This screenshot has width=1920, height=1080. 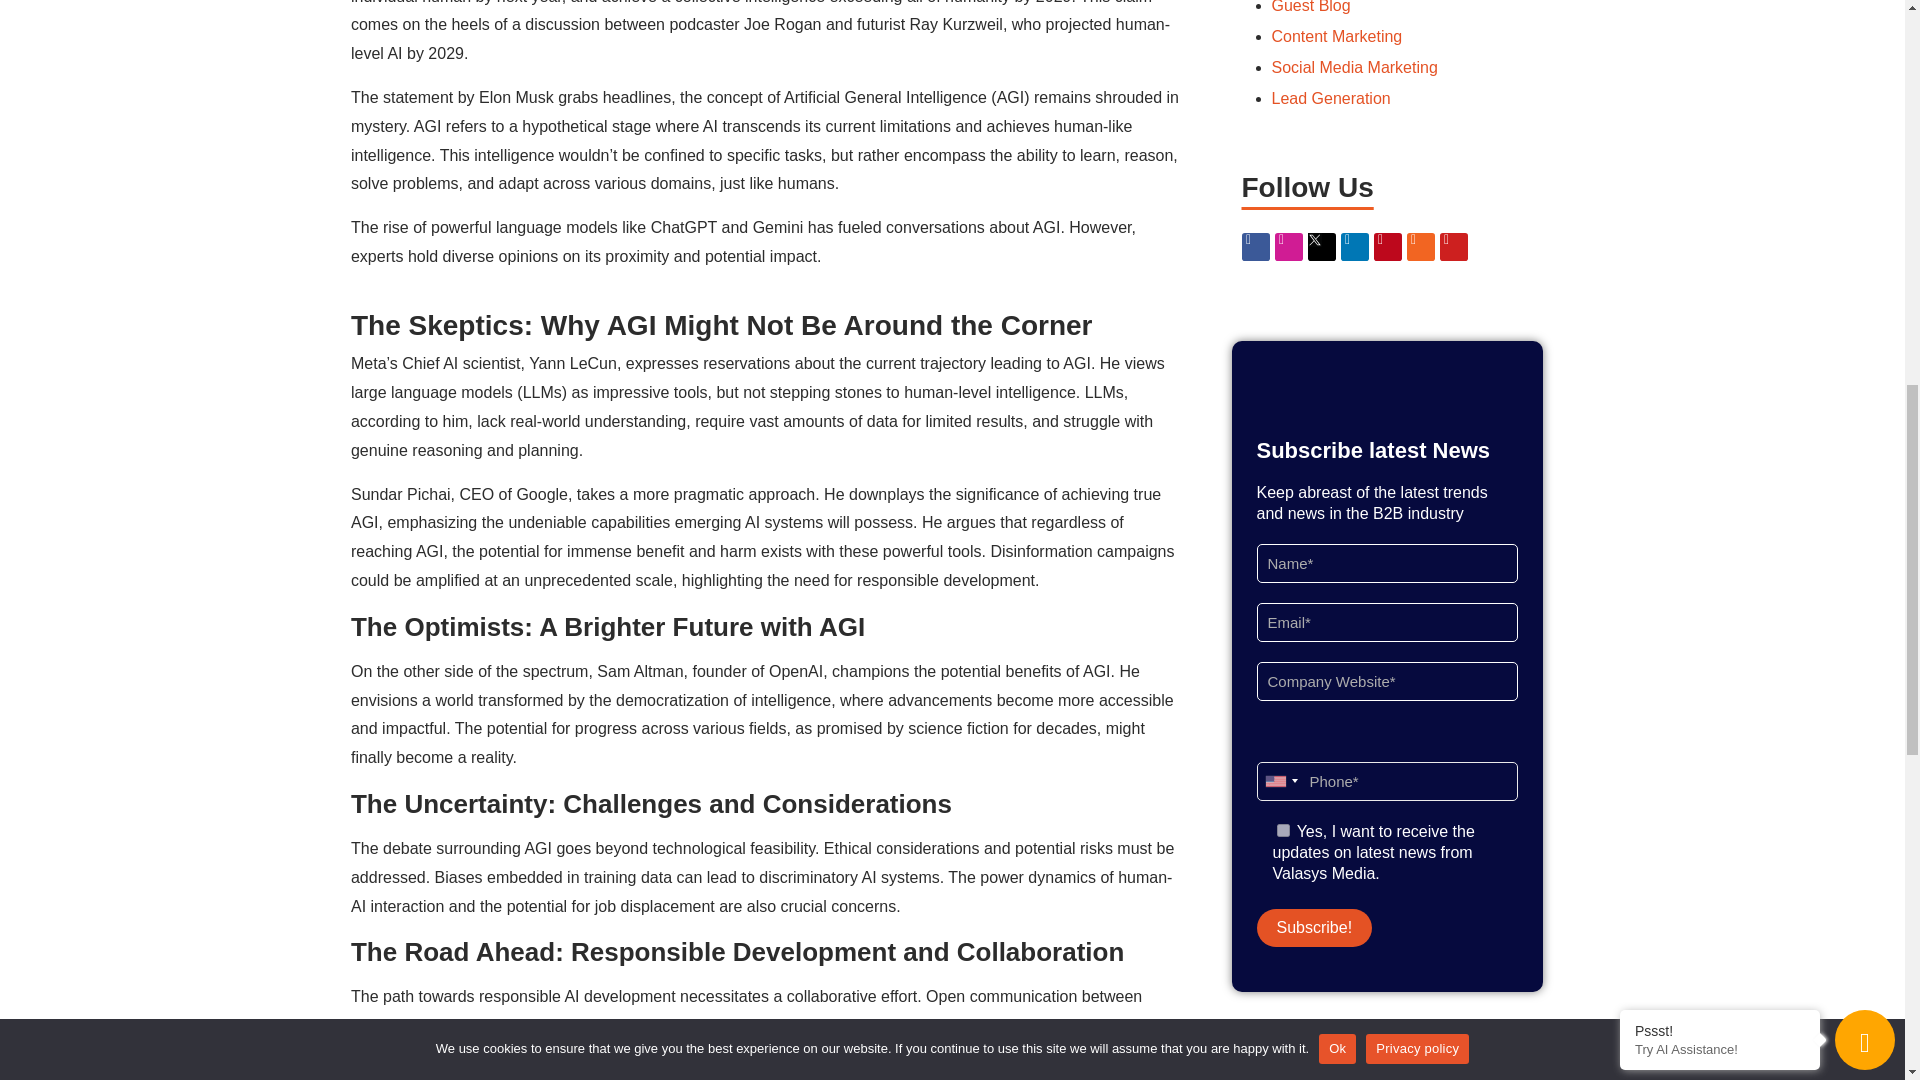 What do you see at coordinates (1282, 830) in the screenshot?
I see `1` at bounding box center [1282, 830].